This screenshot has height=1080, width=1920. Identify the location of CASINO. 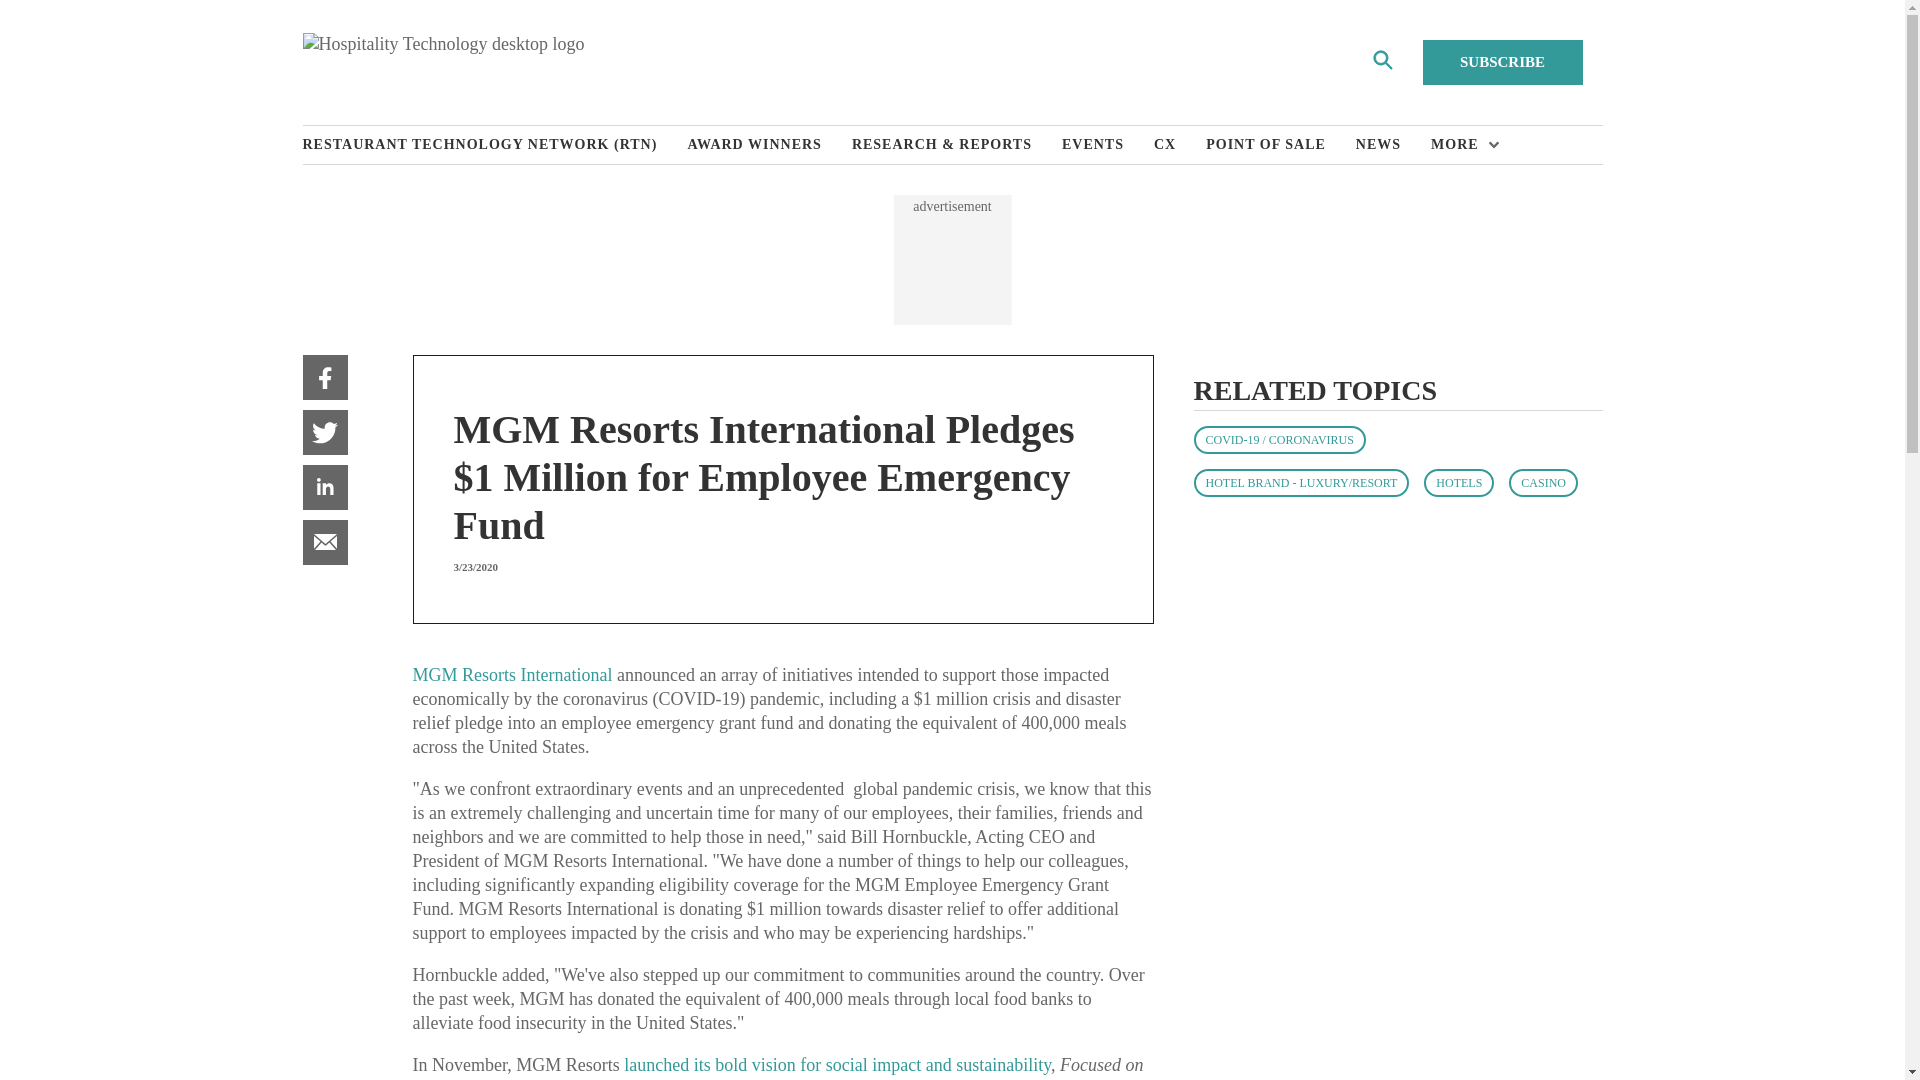
(1544, 482).